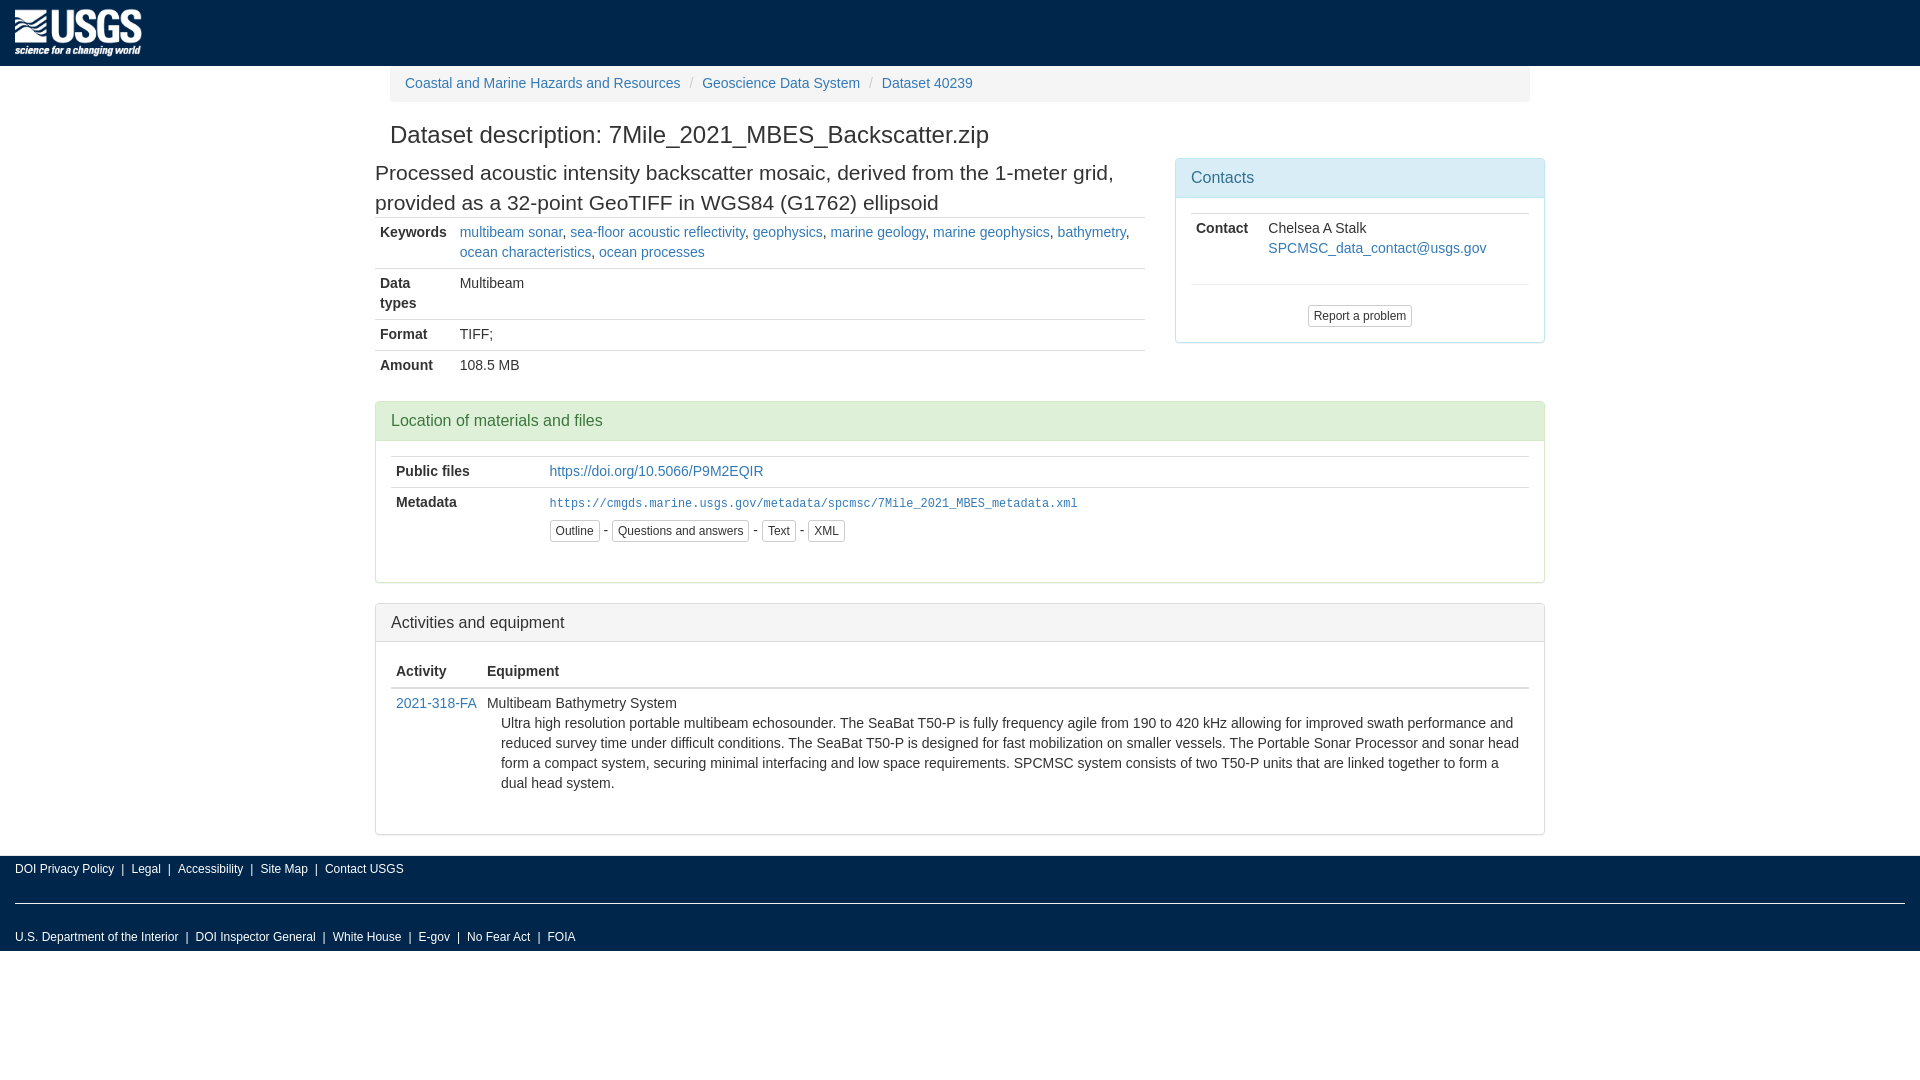  Describe the element at coordinates (64, 870) in the screenshot. I see `DOI Privacy Policy` at that location.